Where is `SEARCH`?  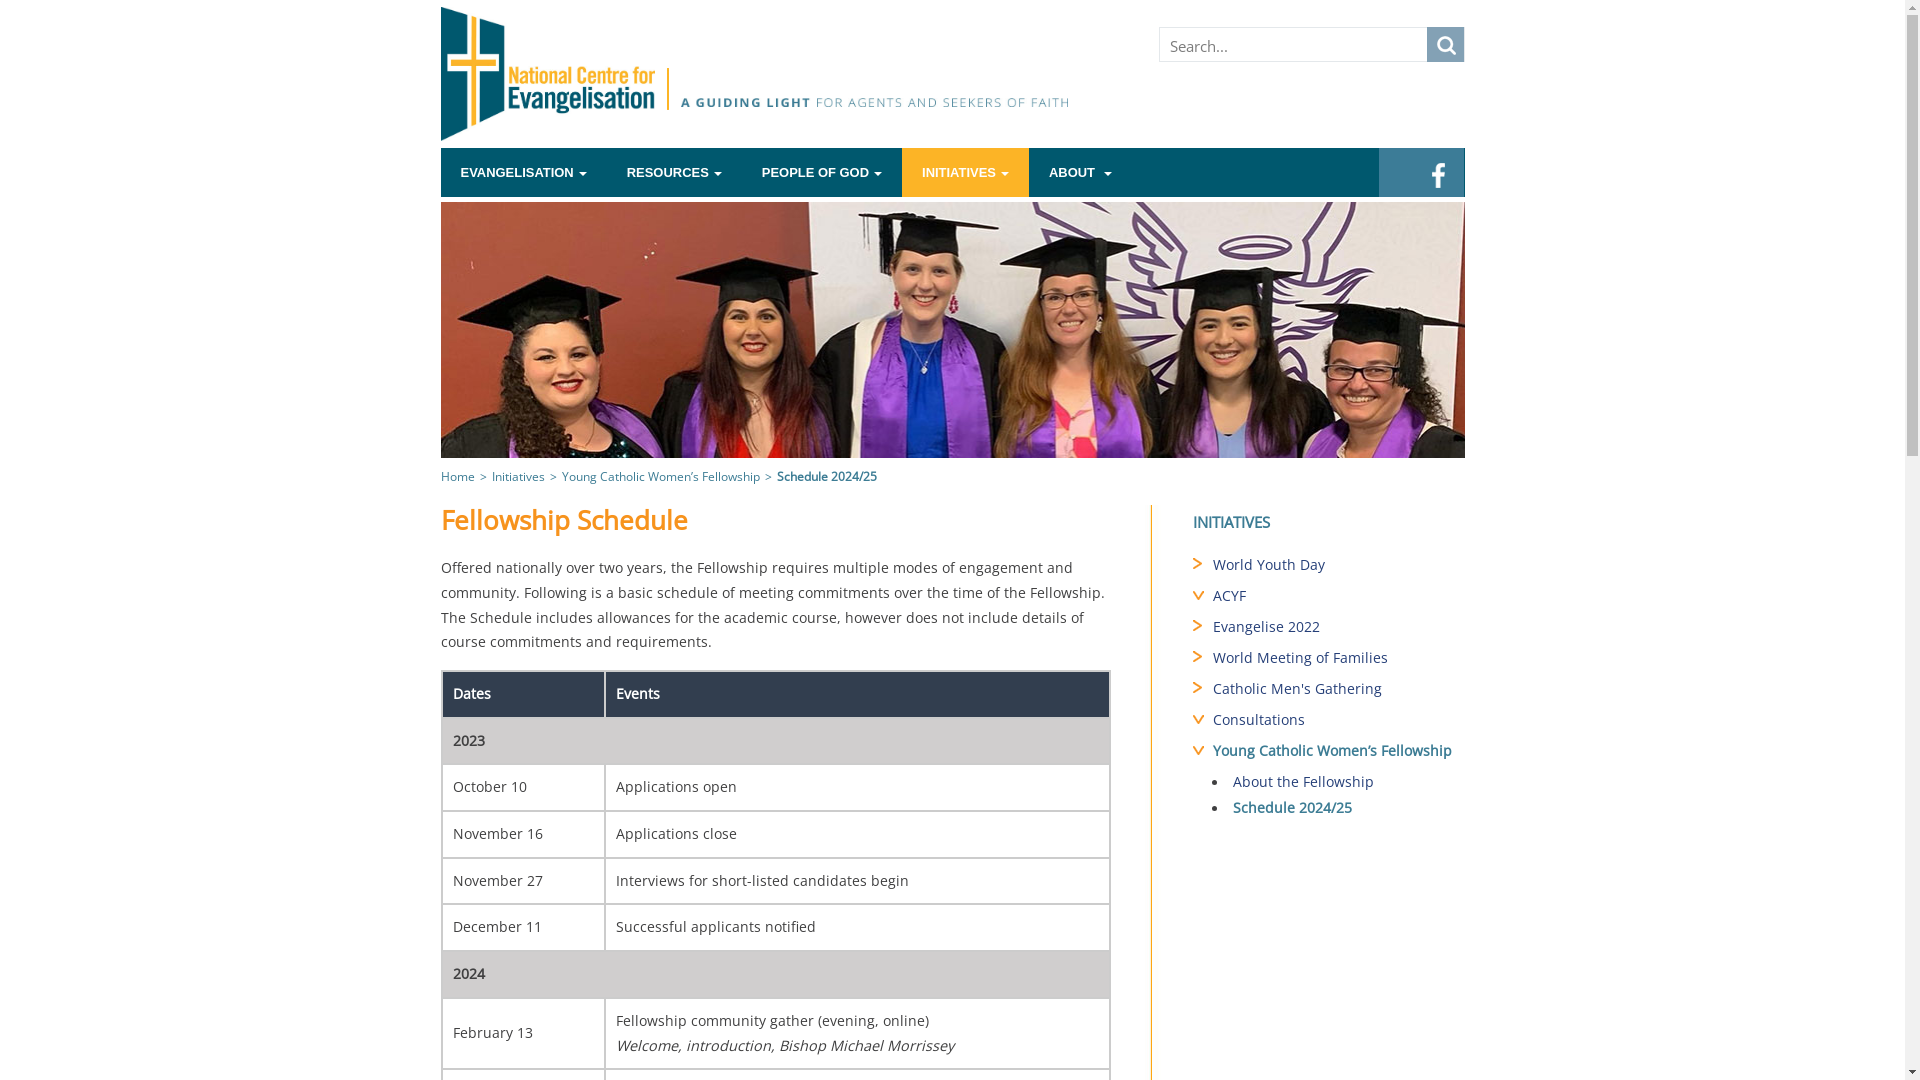 SEARCH is located at coordinates (1444, 44).